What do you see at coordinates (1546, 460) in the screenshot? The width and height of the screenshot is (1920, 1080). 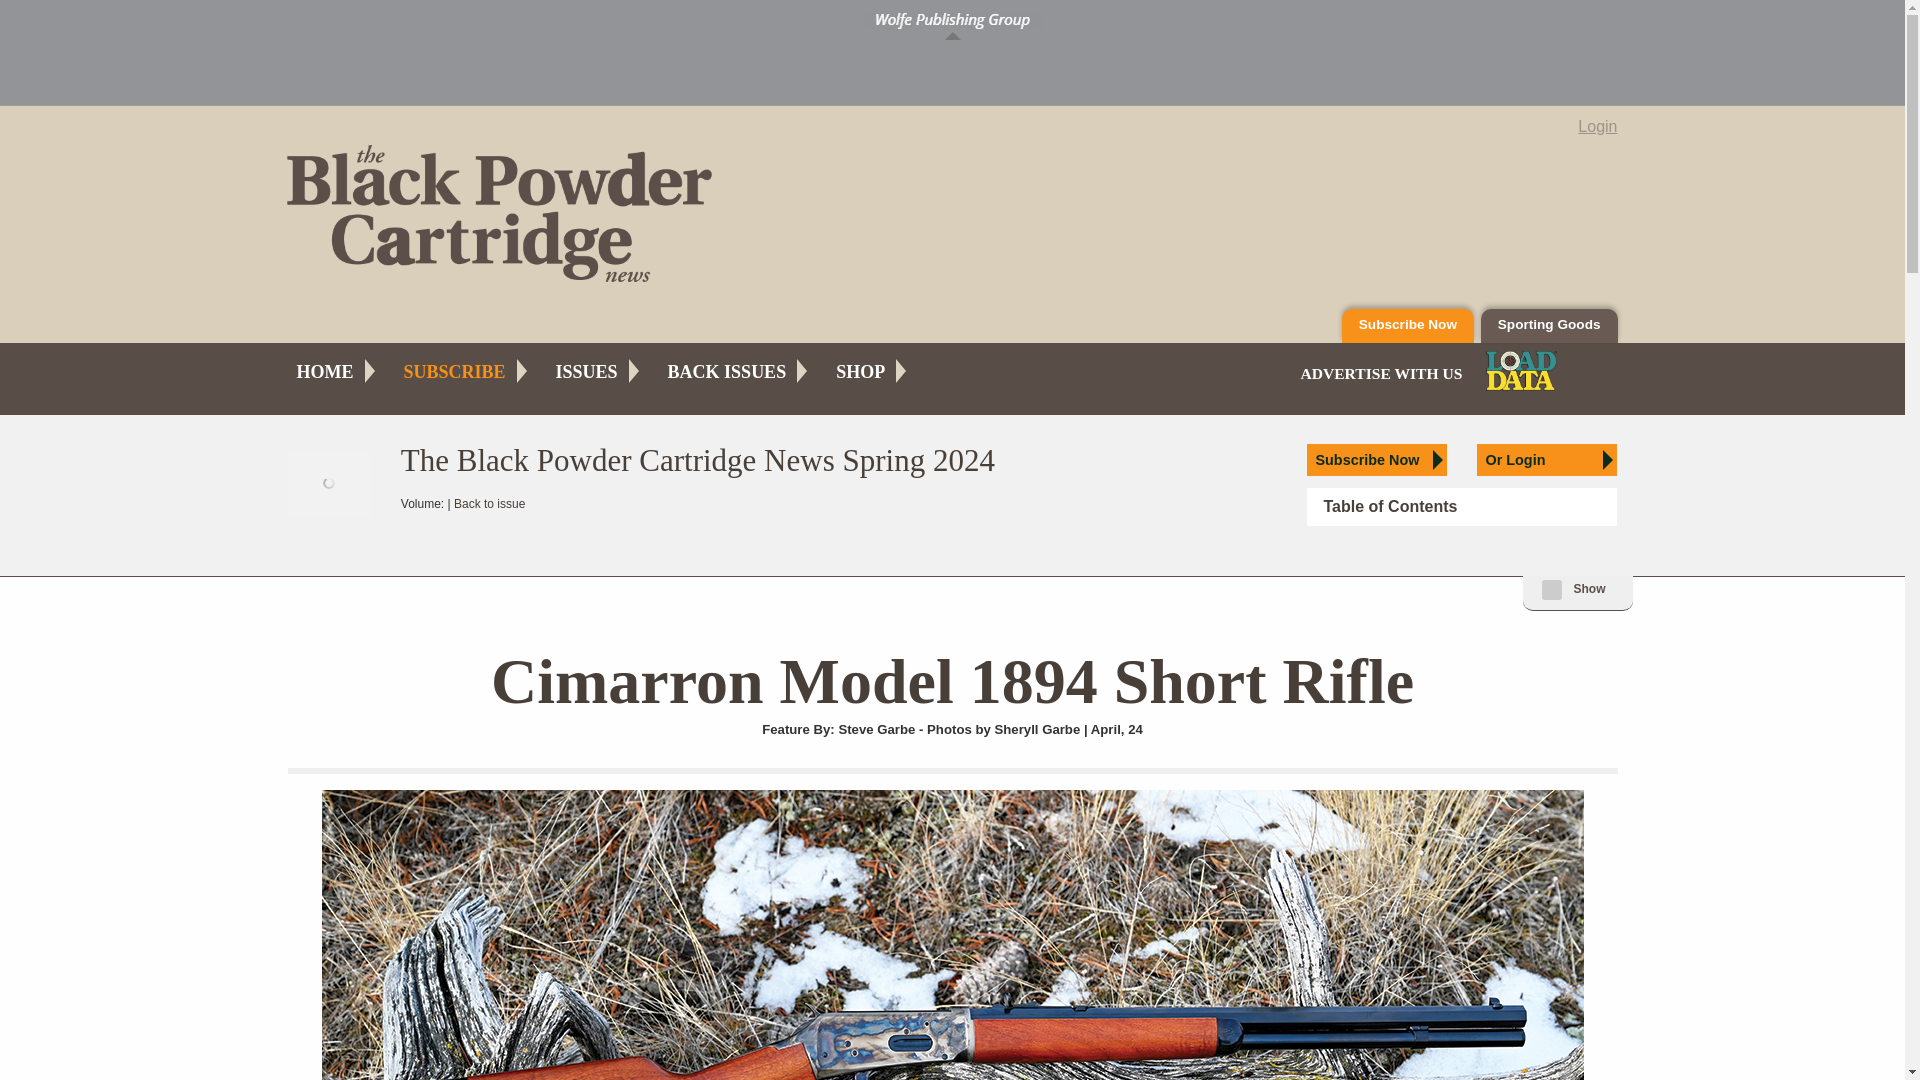 I see `Login` at bounding box center [1546, 460].